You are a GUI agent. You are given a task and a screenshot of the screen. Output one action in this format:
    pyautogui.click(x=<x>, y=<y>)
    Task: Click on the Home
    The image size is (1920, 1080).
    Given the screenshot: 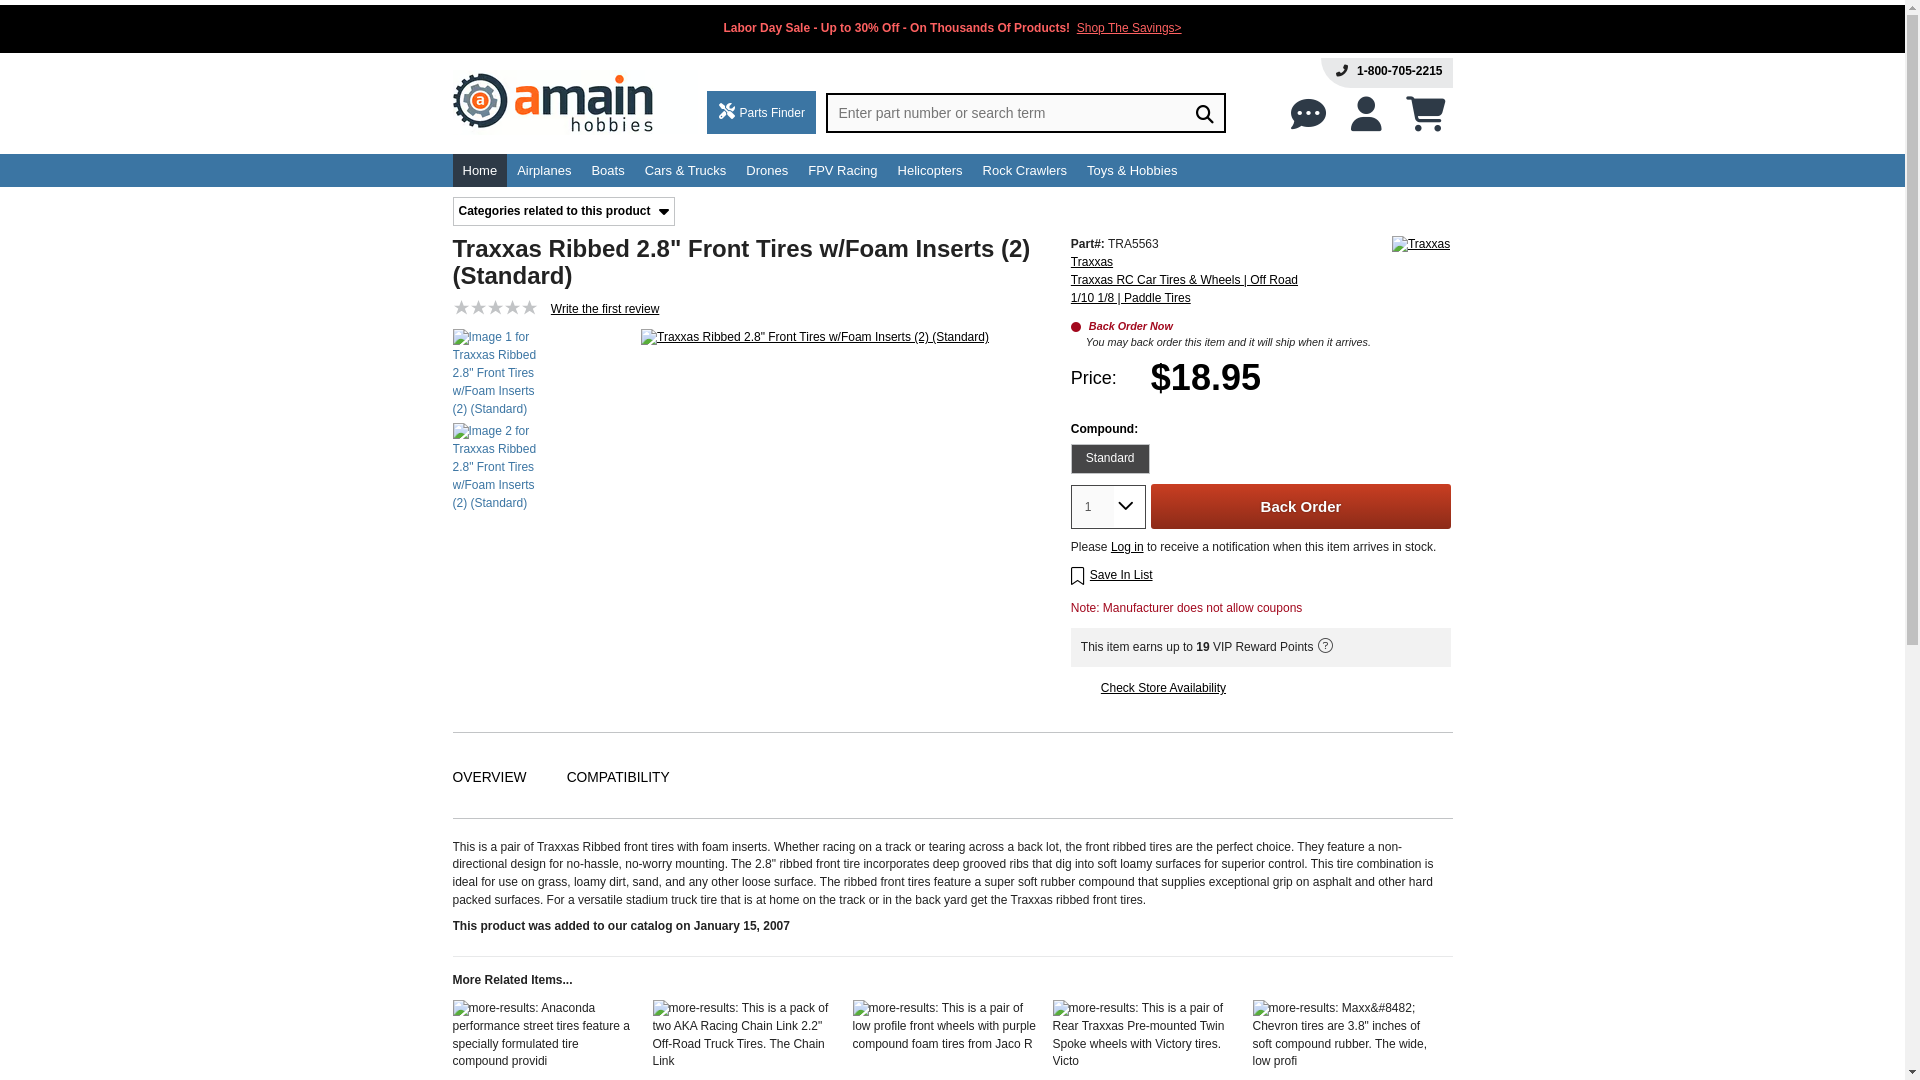 What is the action you would take?
    pyautogui.click(x=478, y=170)
    